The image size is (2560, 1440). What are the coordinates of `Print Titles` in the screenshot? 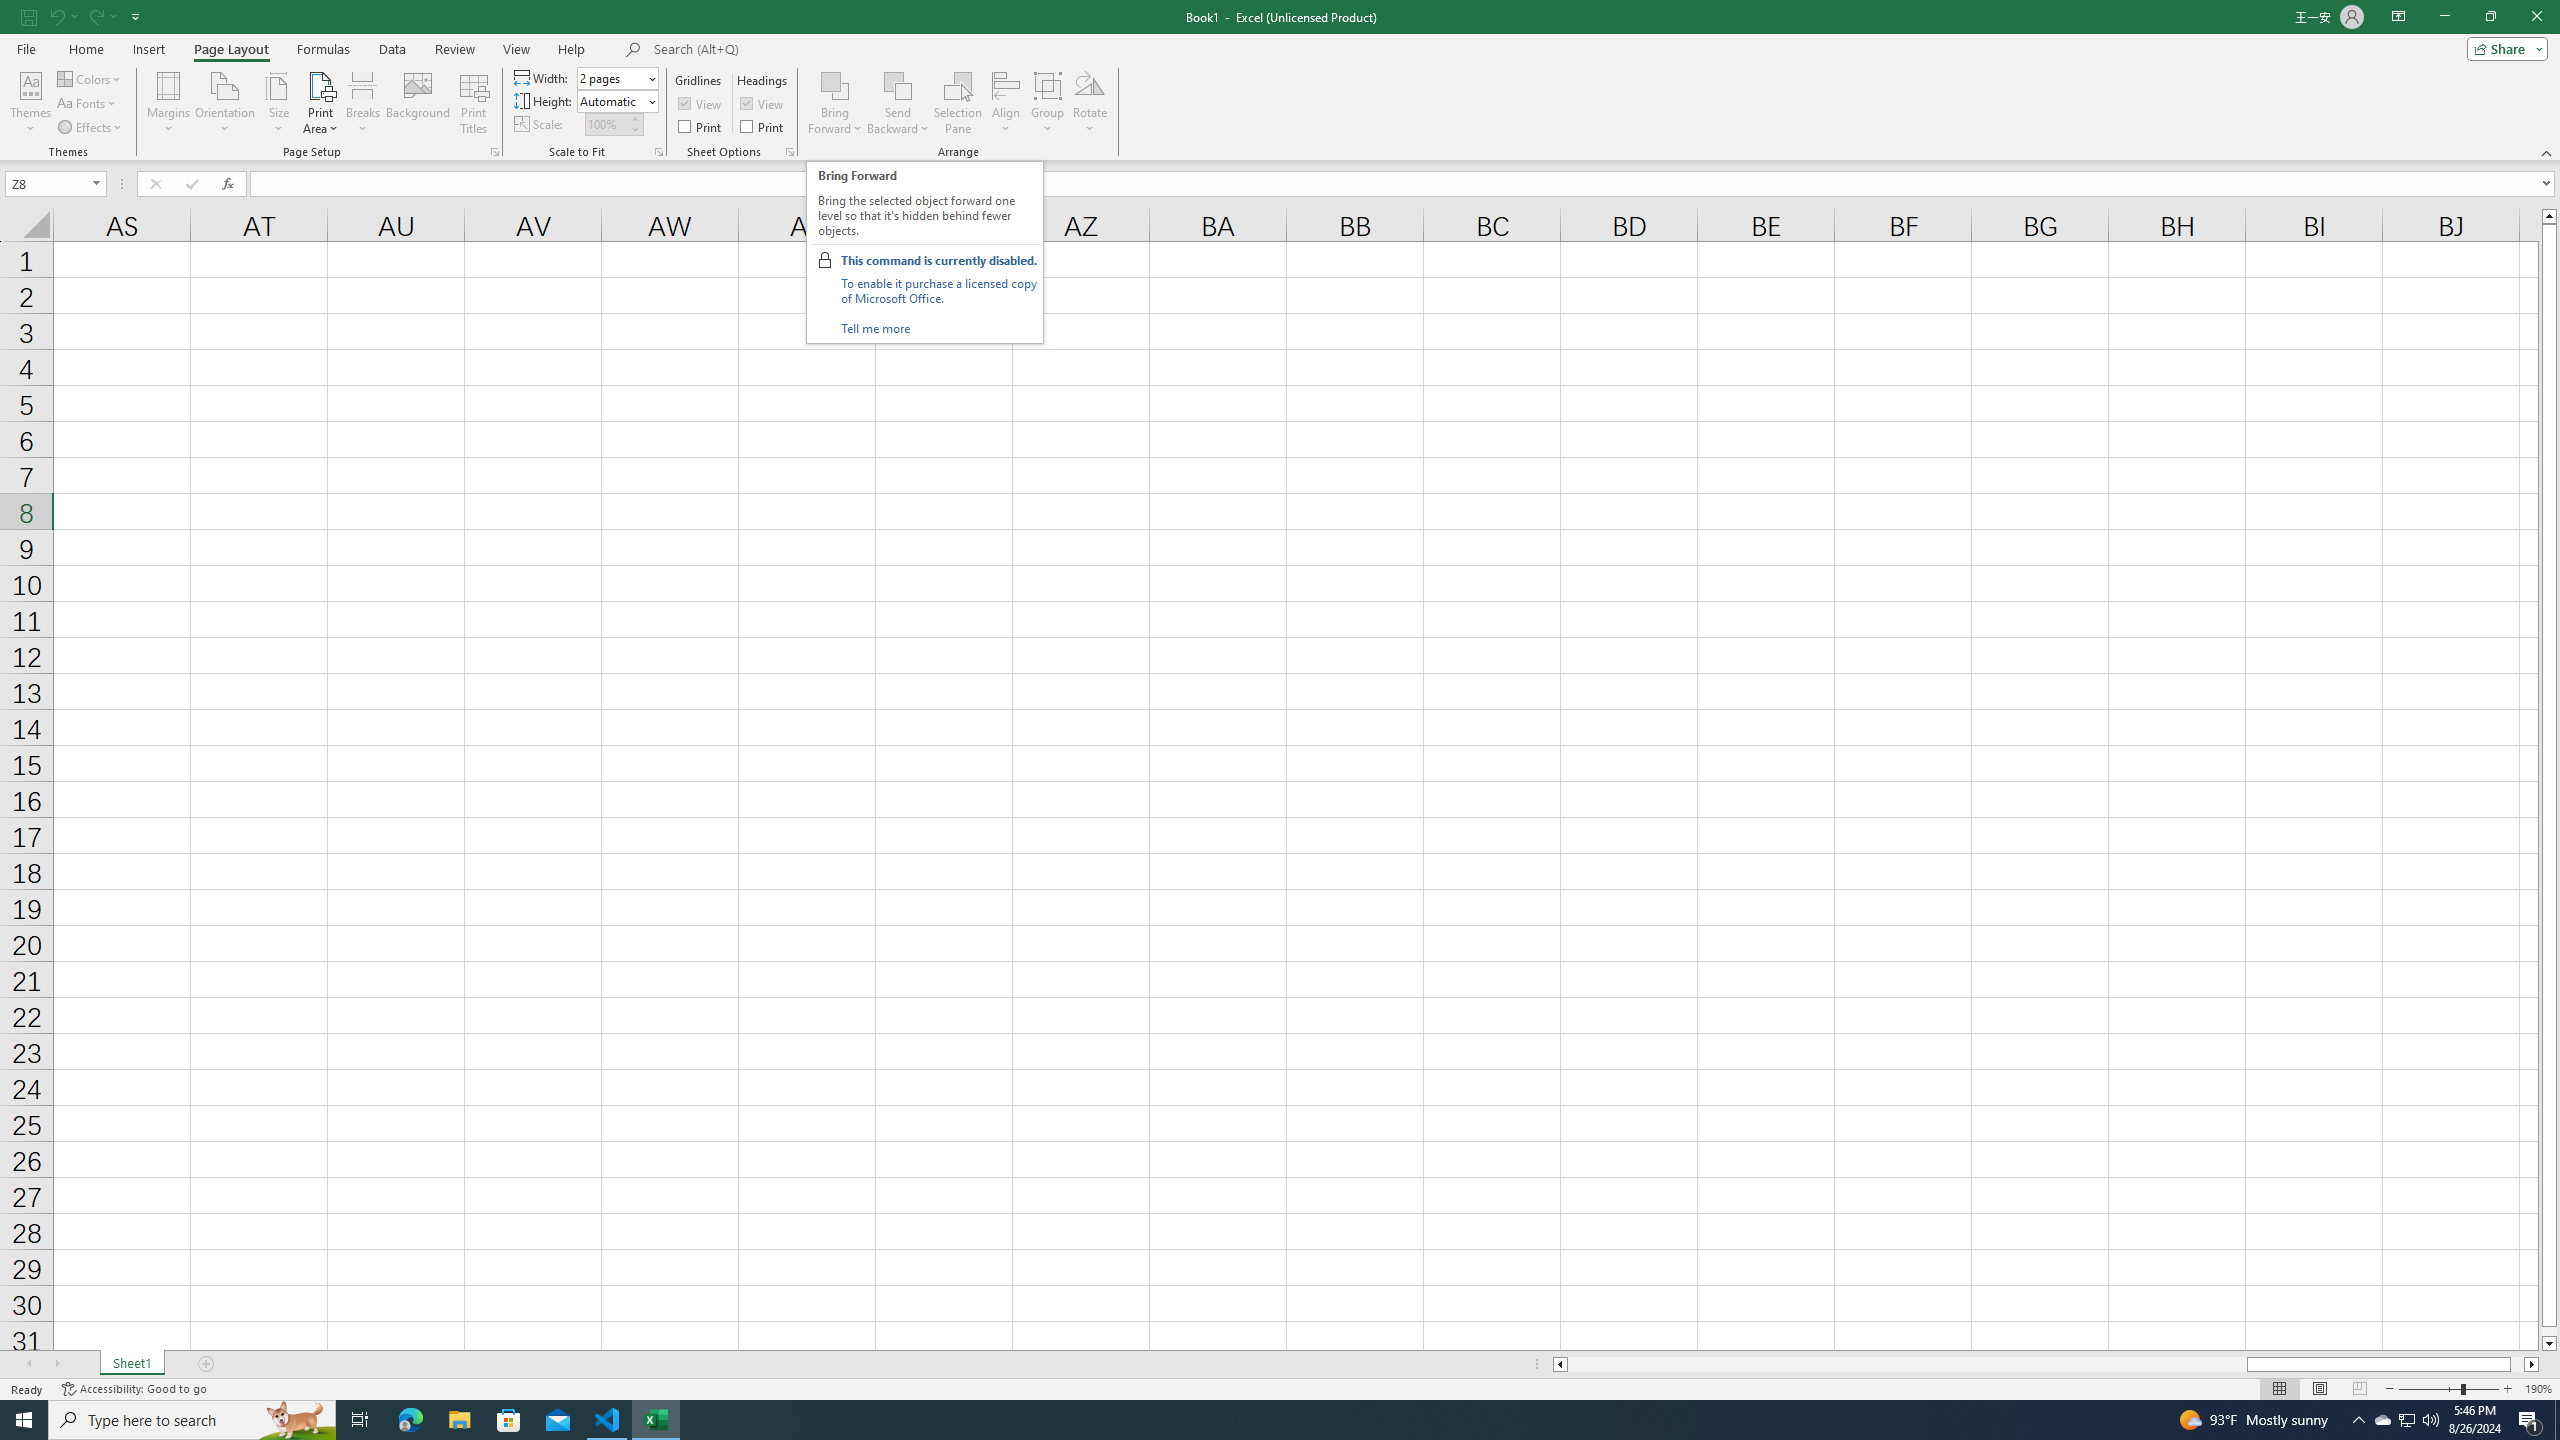 It's located at (474, 103).